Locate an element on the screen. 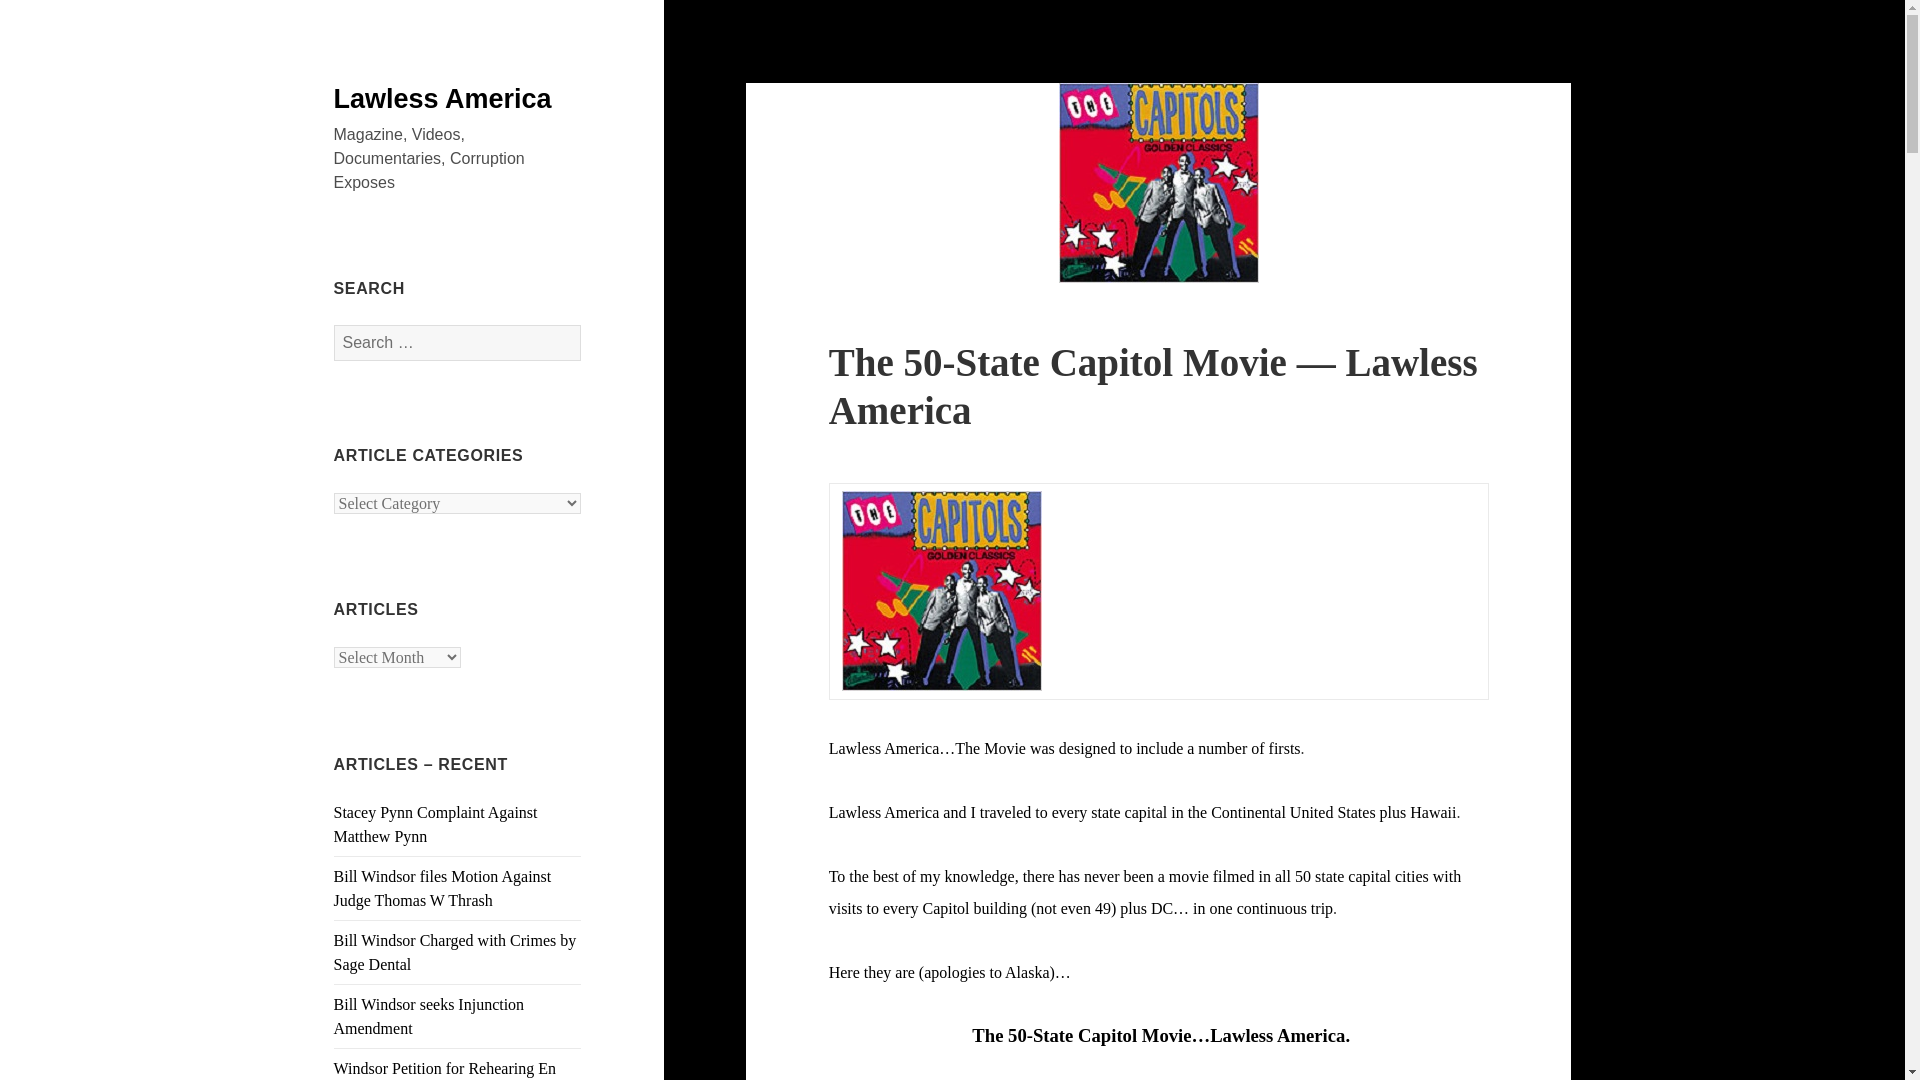  Bill Windsor Charged with Crimes by Sage Dental is located at coordinates (456, 952).